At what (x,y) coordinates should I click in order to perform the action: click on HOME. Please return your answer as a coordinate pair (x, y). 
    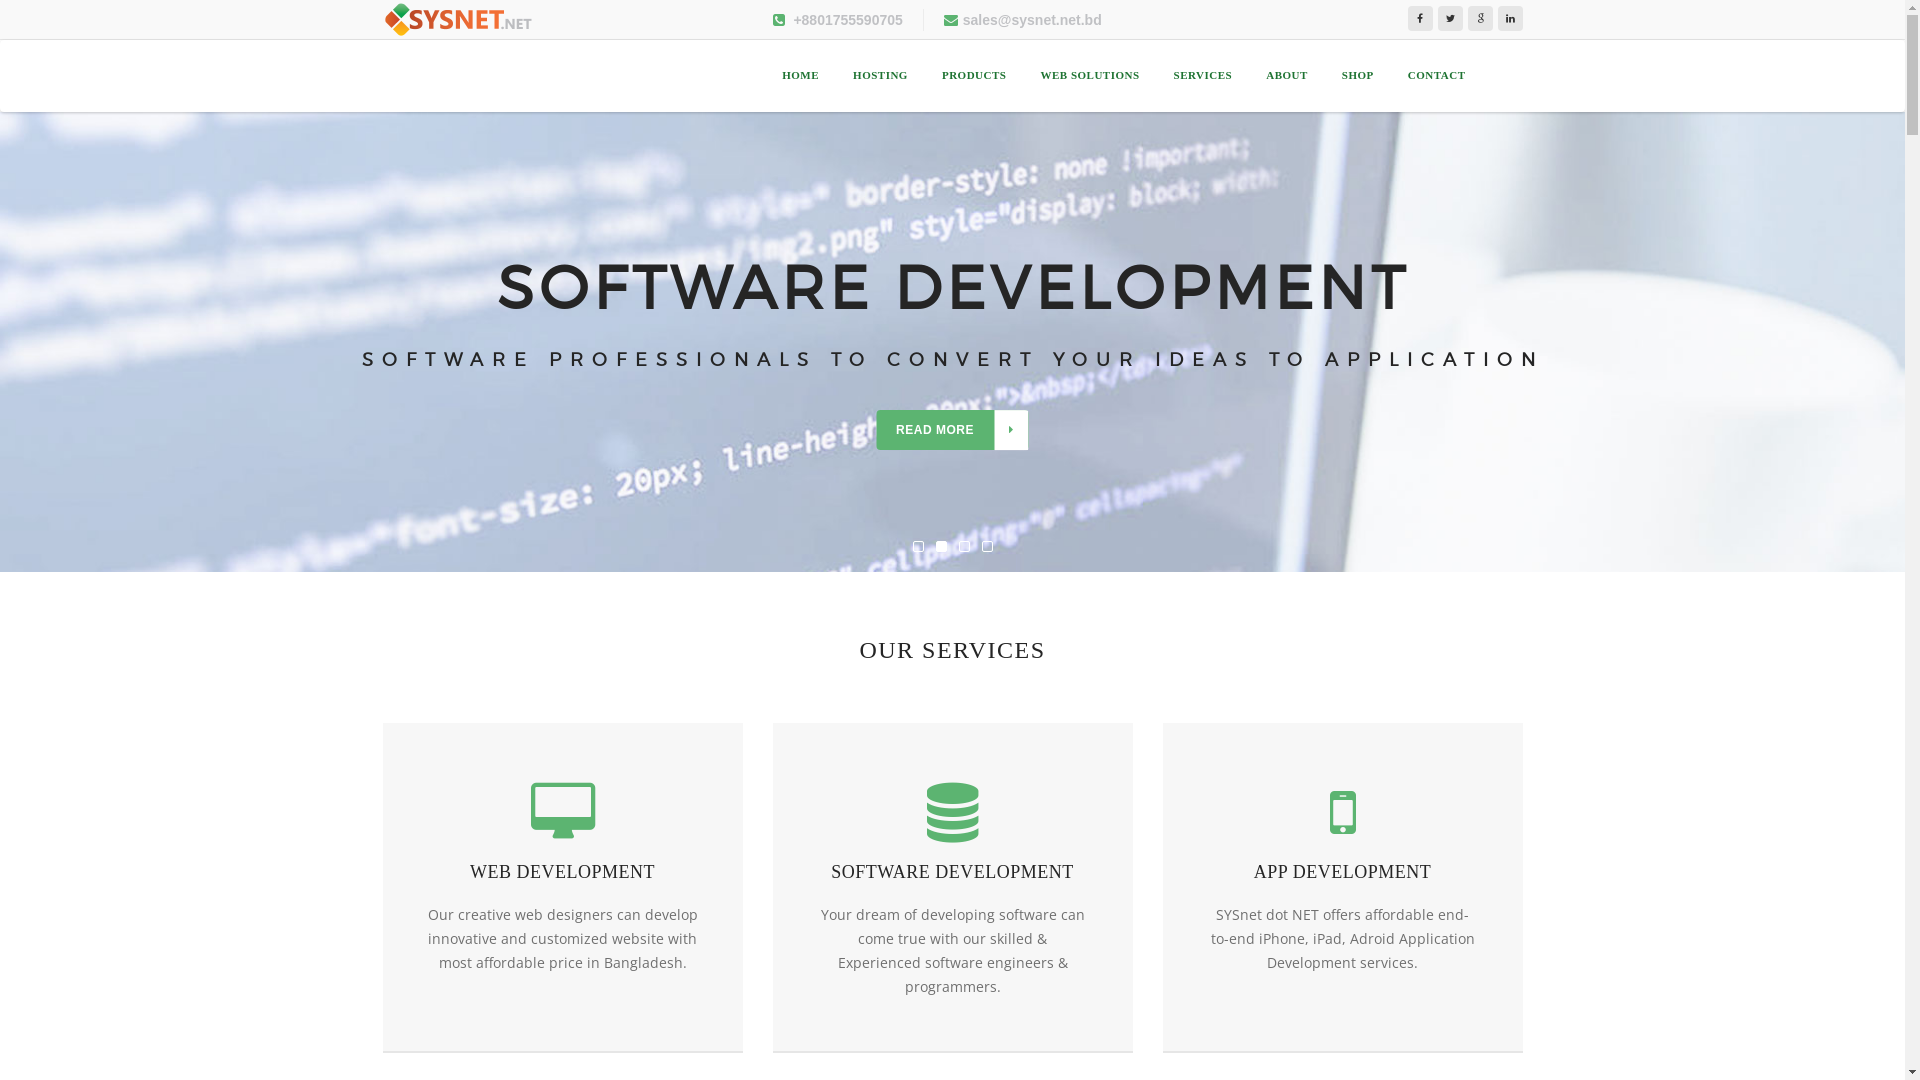
    Looking at the image, I should click on (800, 76).